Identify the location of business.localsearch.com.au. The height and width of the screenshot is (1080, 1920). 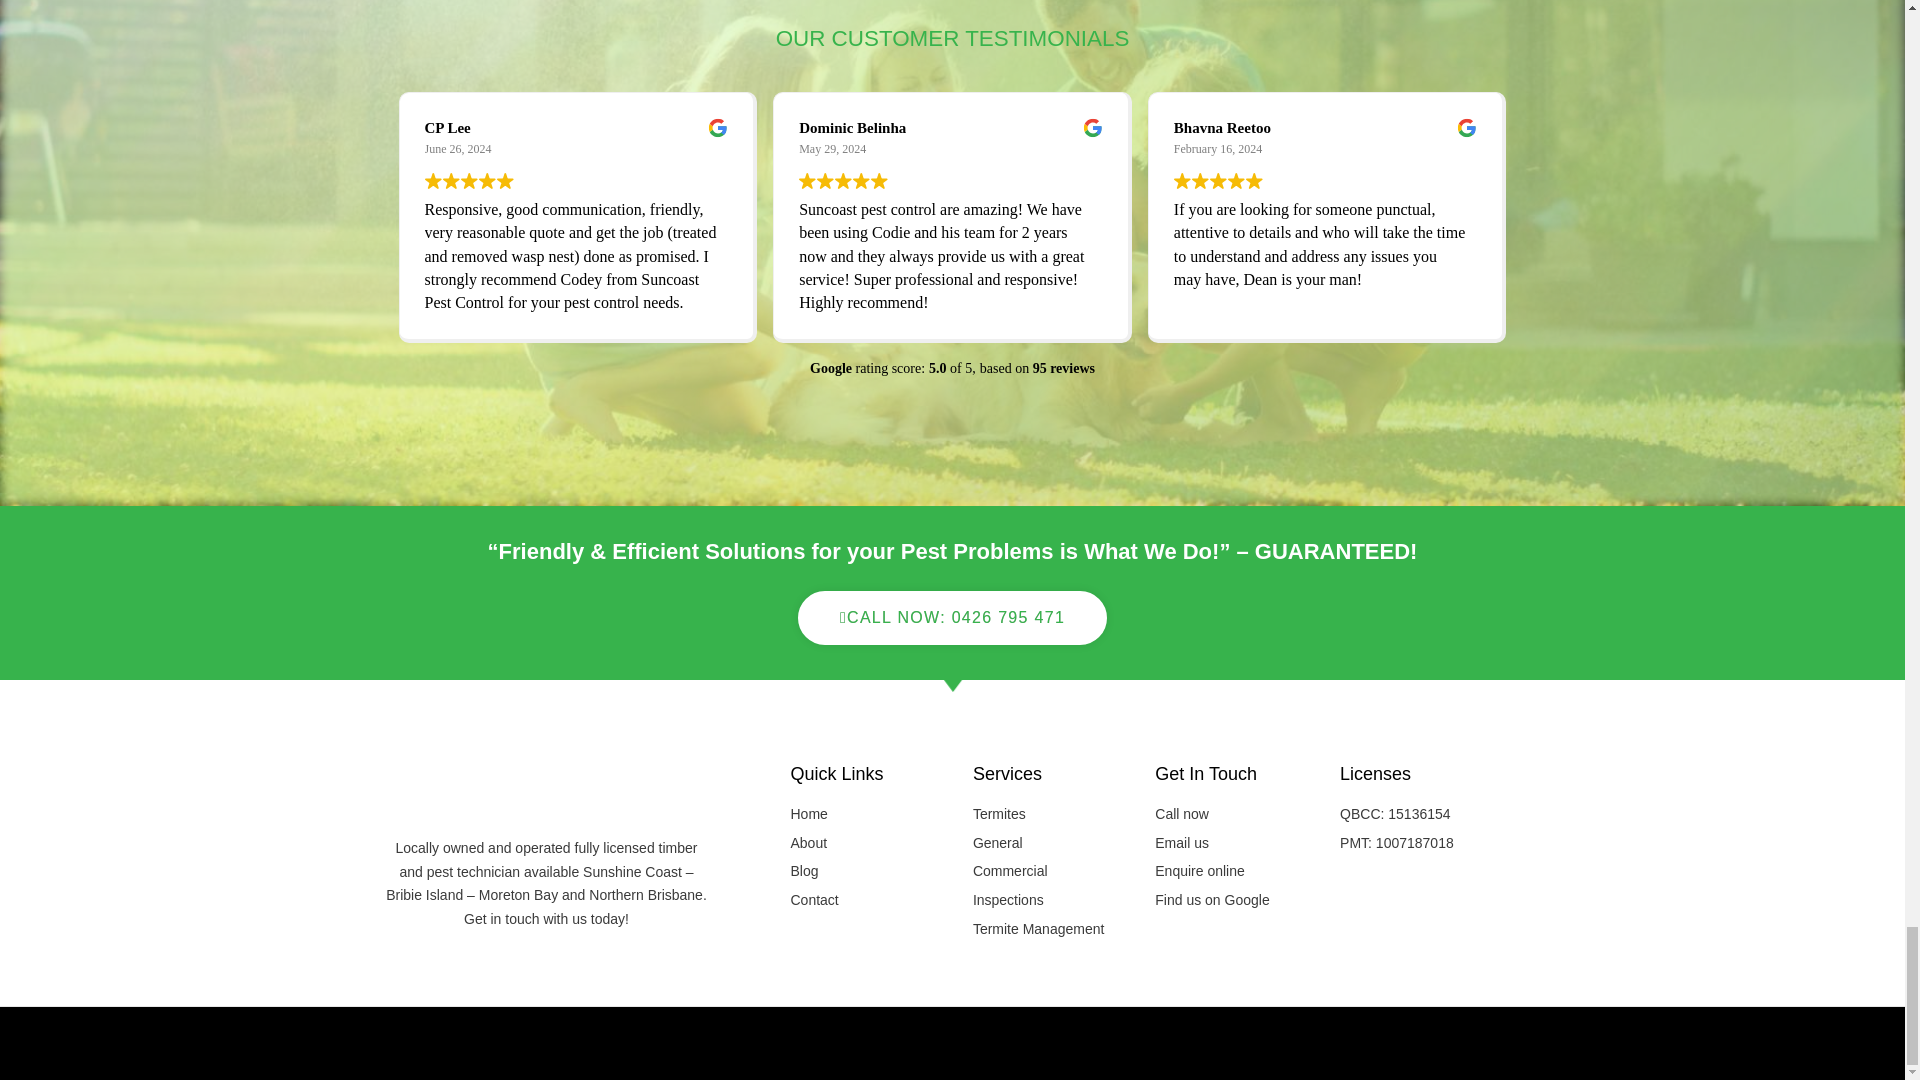
(952, 1042).